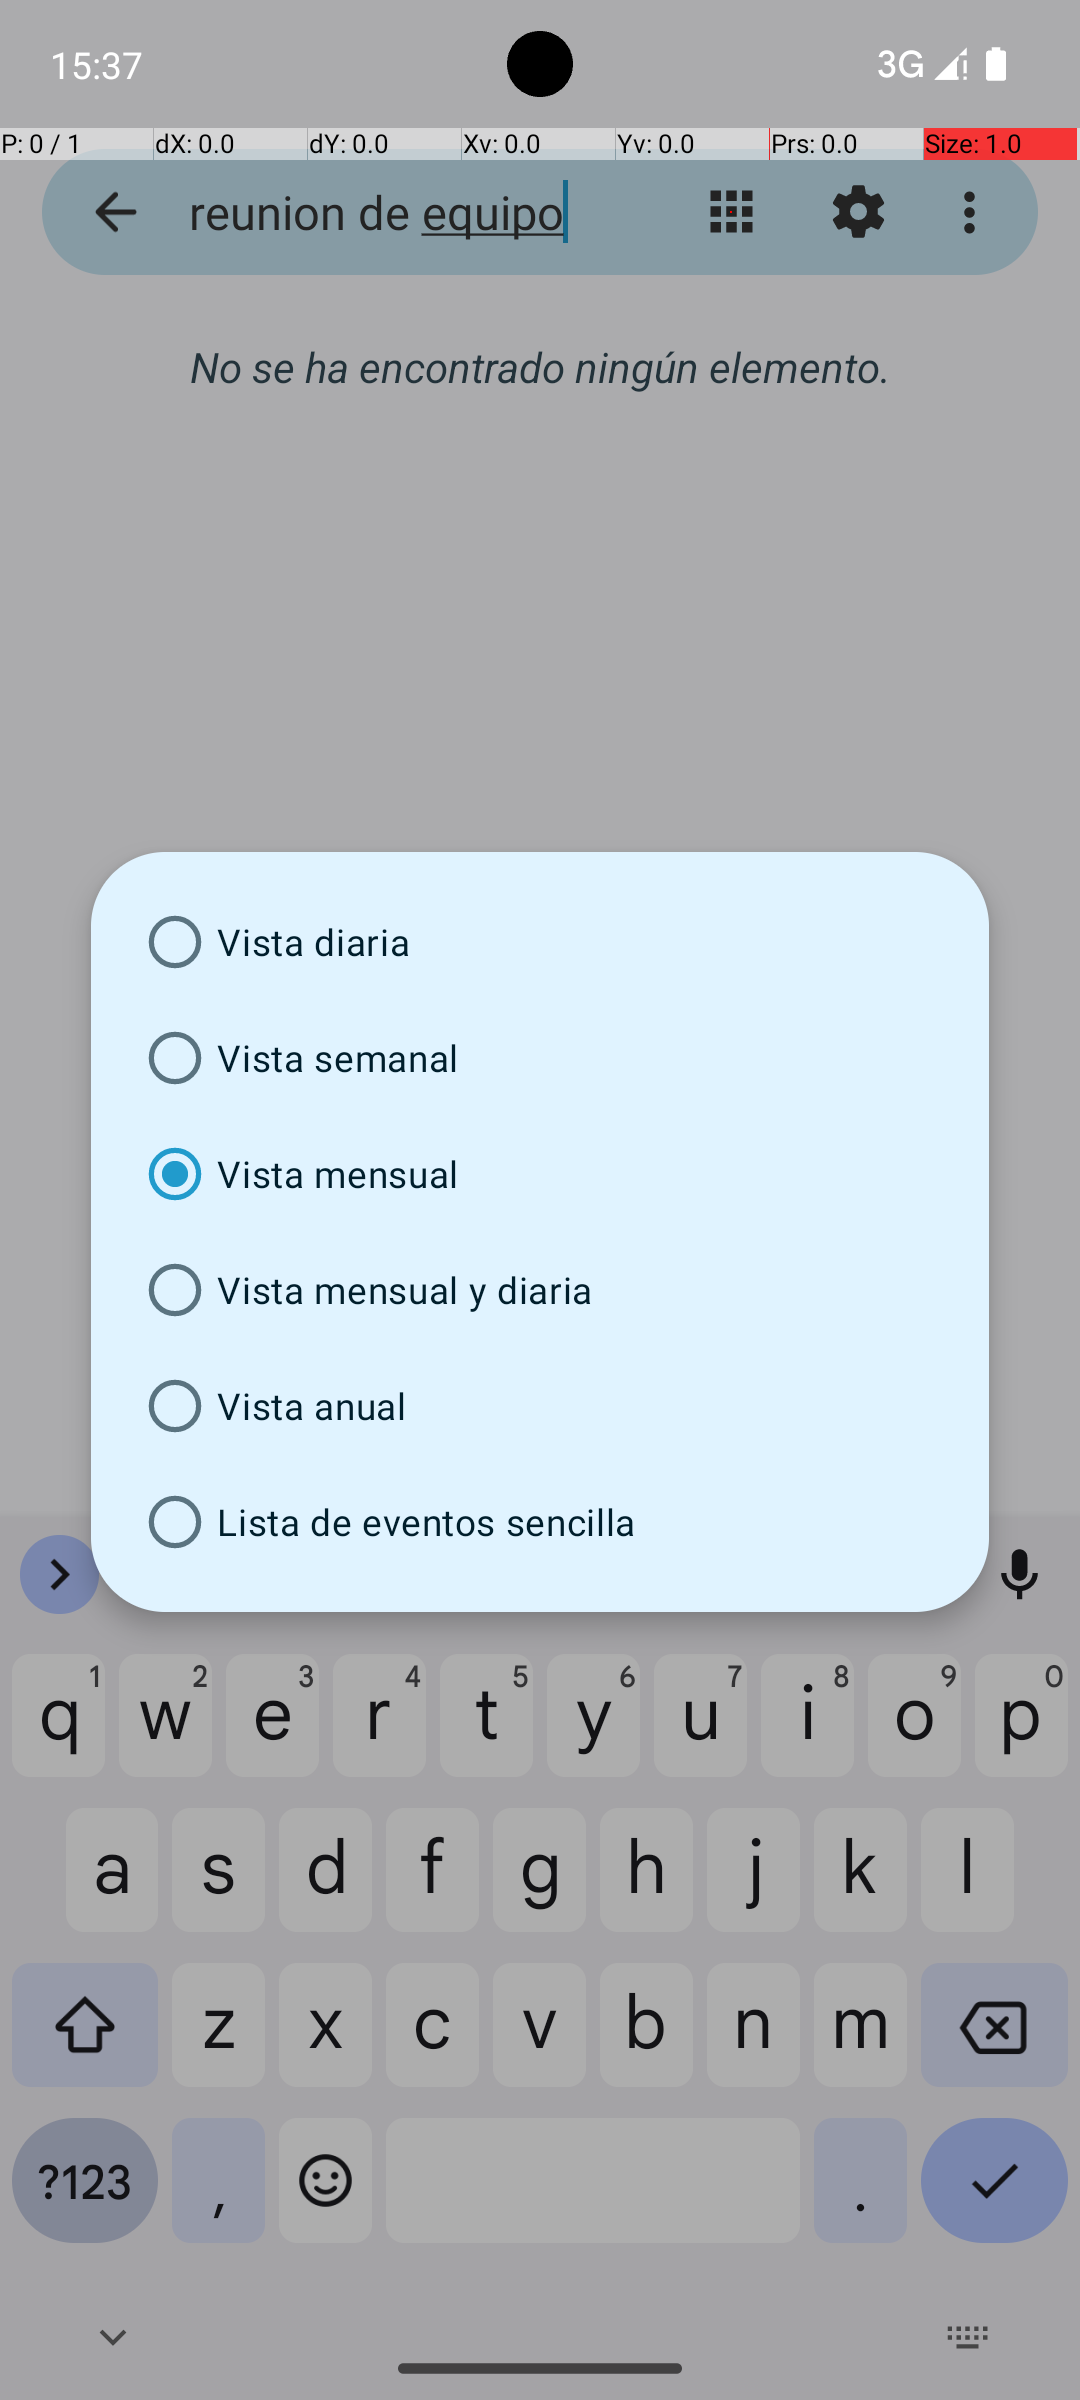 This screenshot has width=1080, height=2400. What do you see at coordinates (540, 1522) in the screenshot?
I see `Lista de eventos sencilla` at bounding box center [540, 1522].